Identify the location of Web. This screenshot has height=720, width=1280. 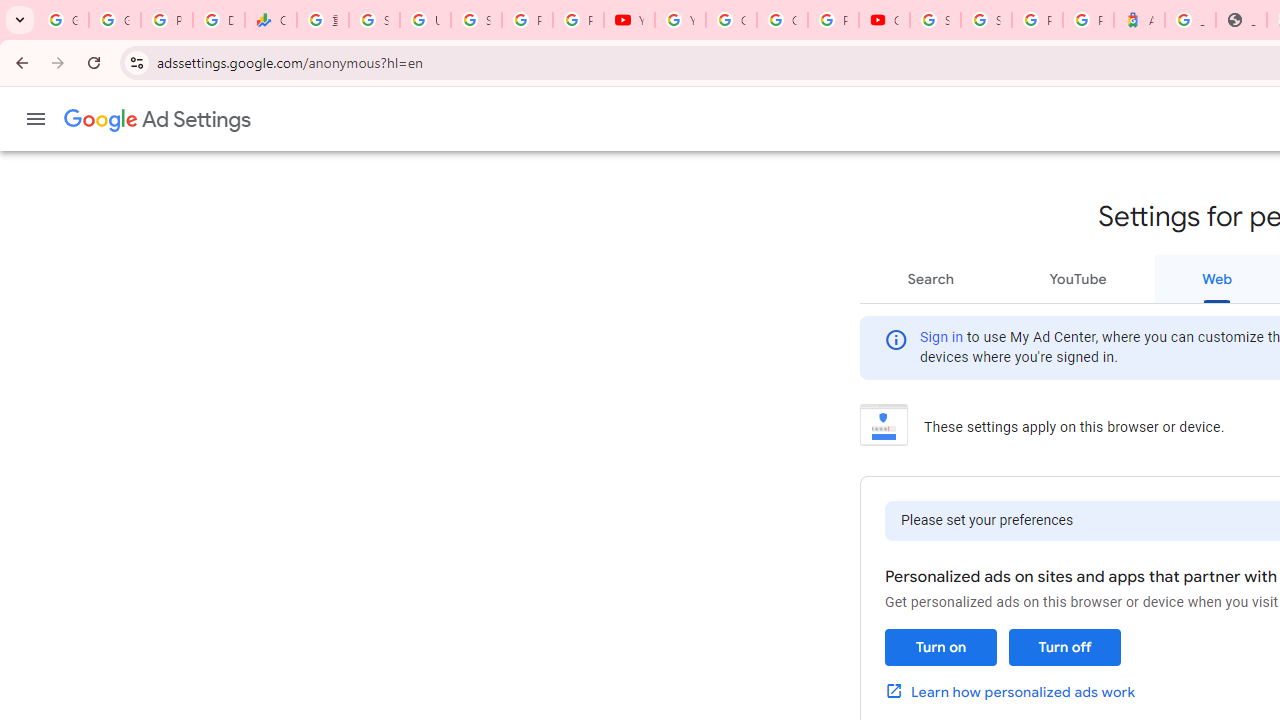
(1217, 278).